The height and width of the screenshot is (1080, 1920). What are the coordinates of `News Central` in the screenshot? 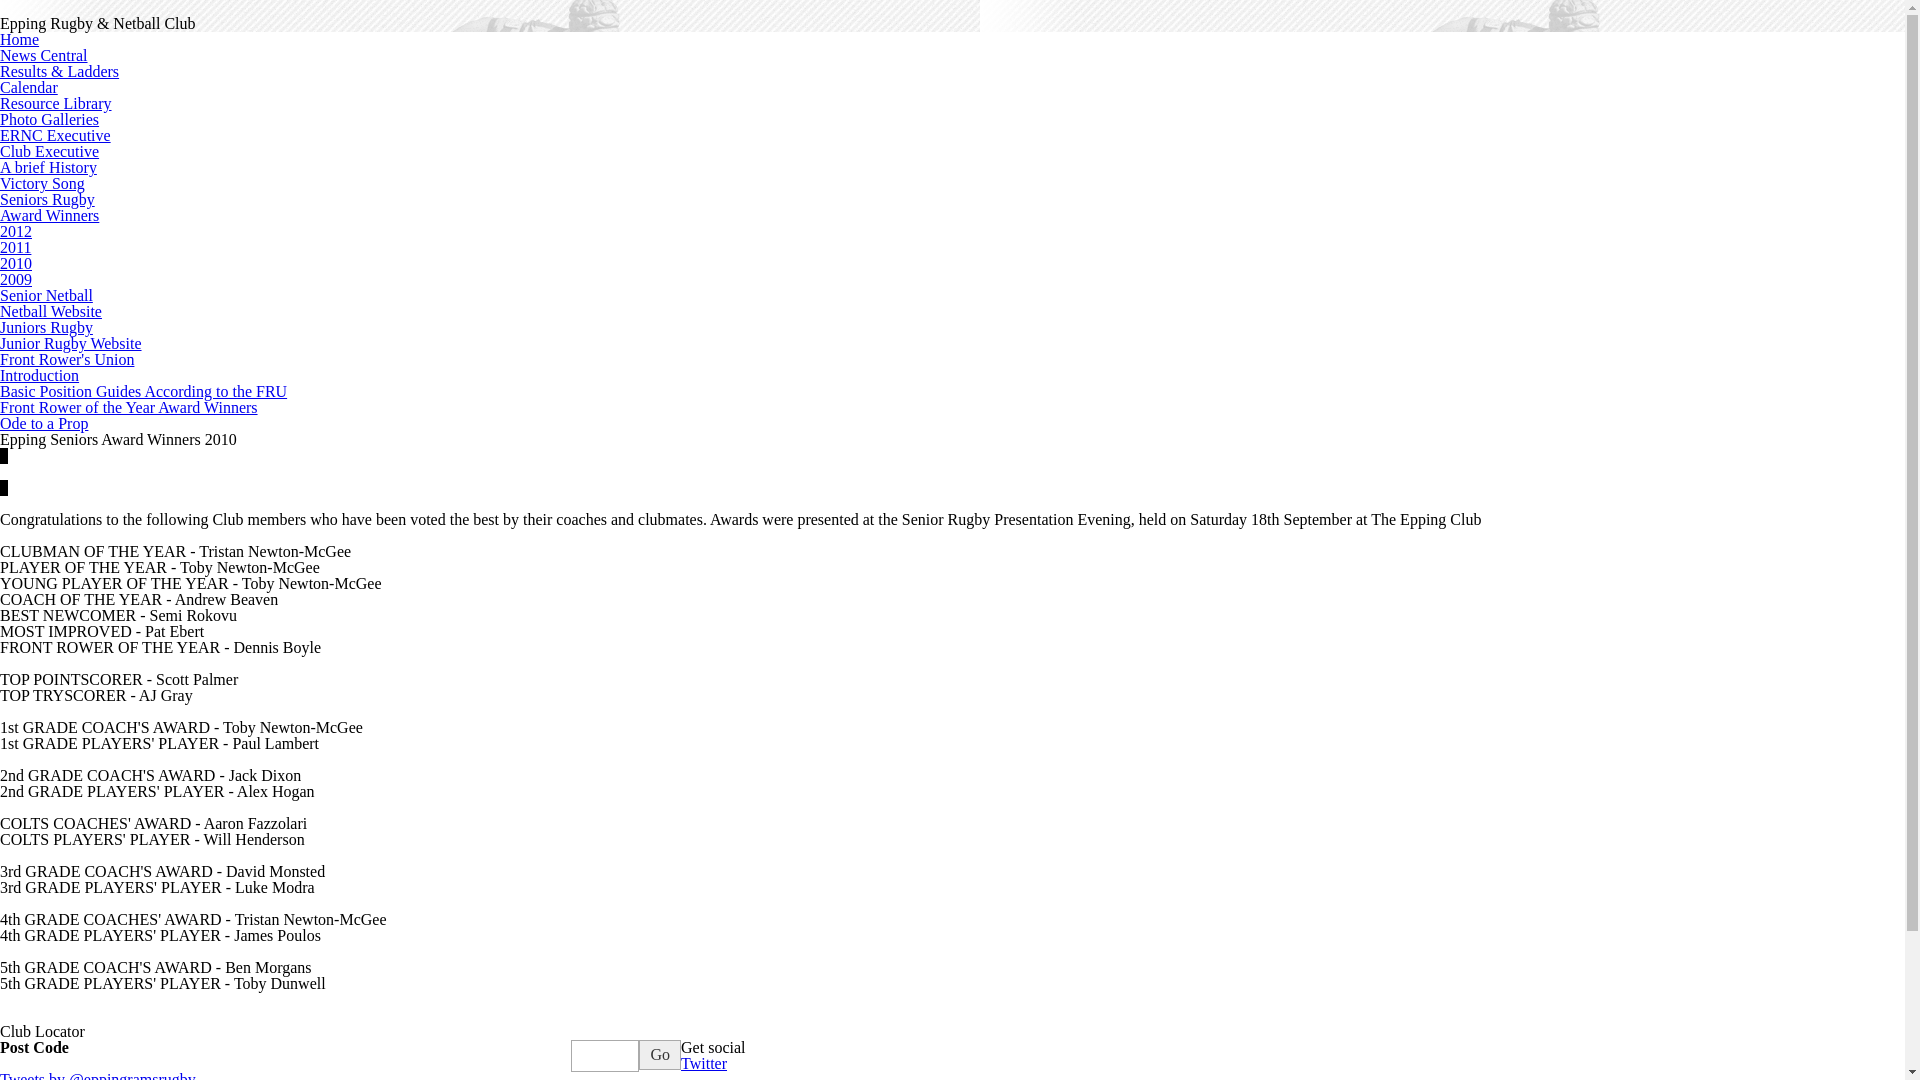 It's located at (44, 56).